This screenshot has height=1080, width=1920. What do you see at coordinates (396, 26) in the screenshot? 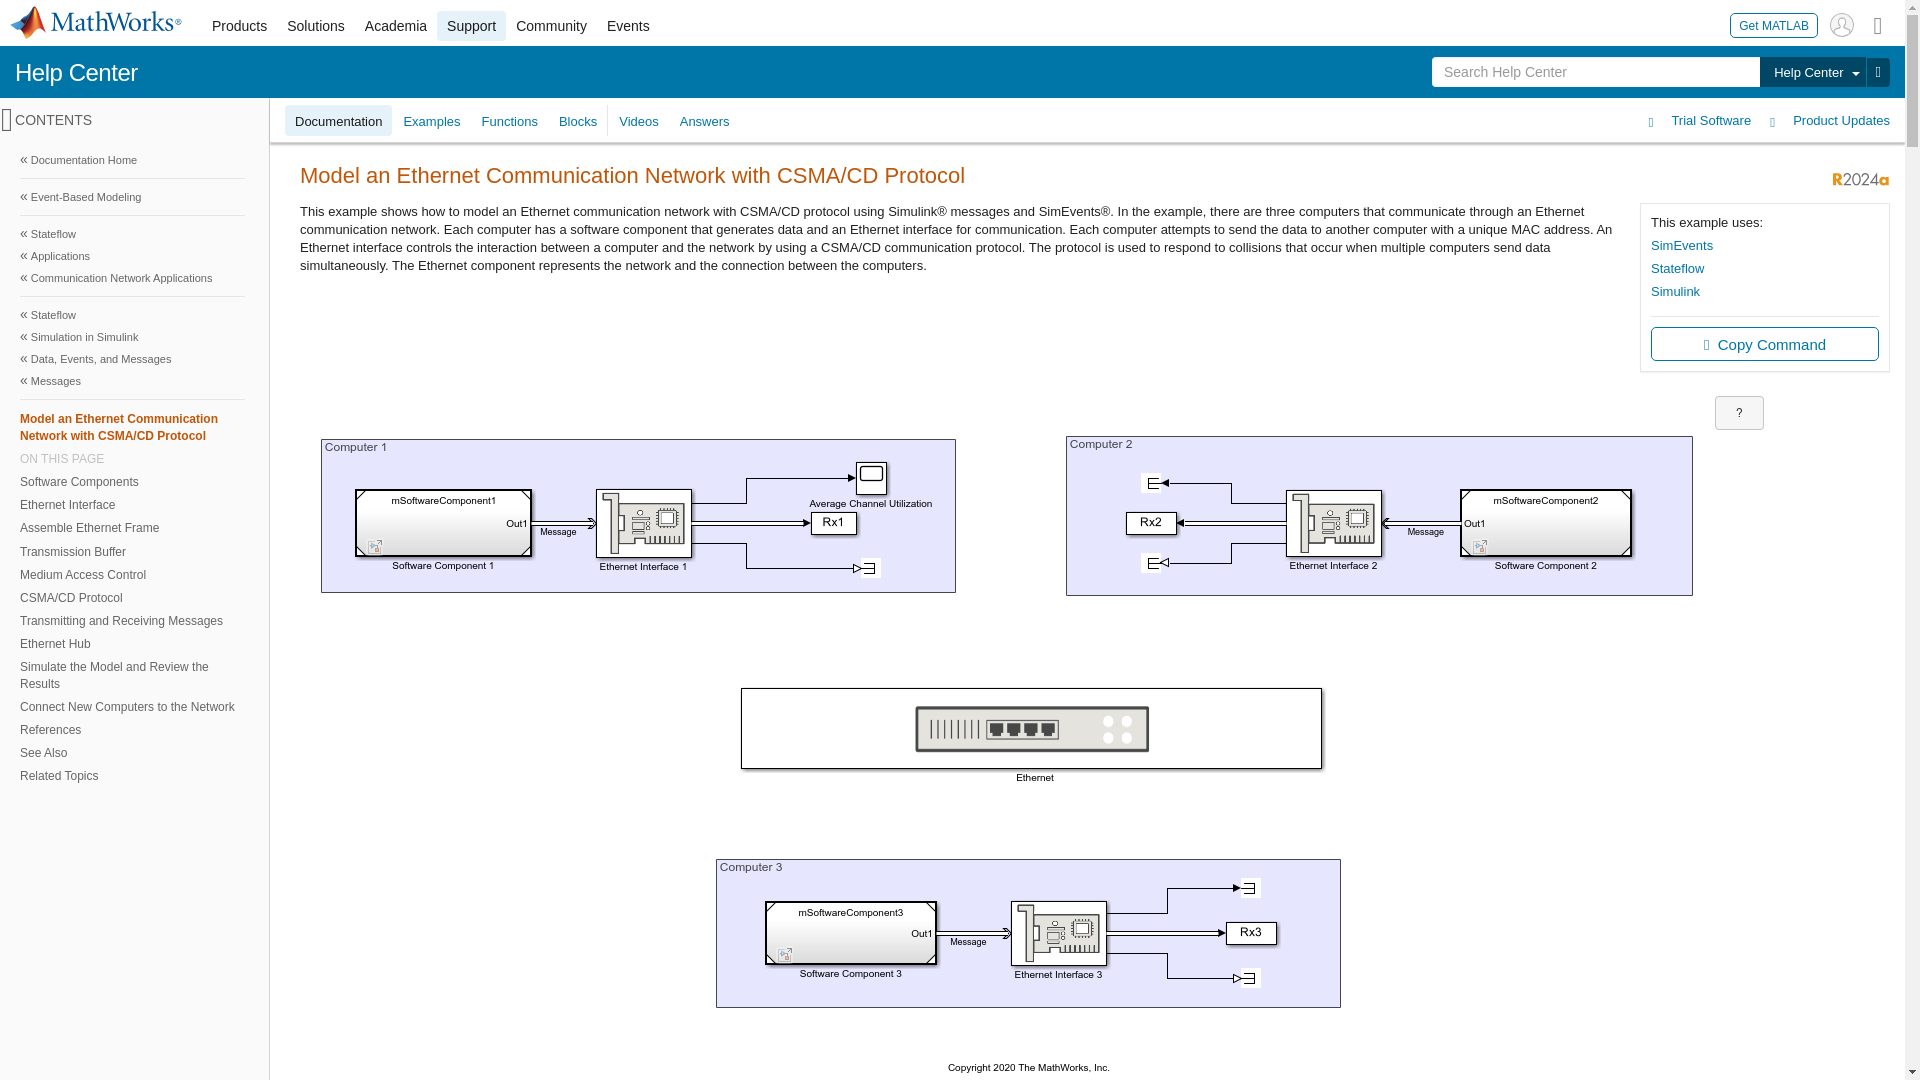
I see `Academia` at bounding box center [396, 26].